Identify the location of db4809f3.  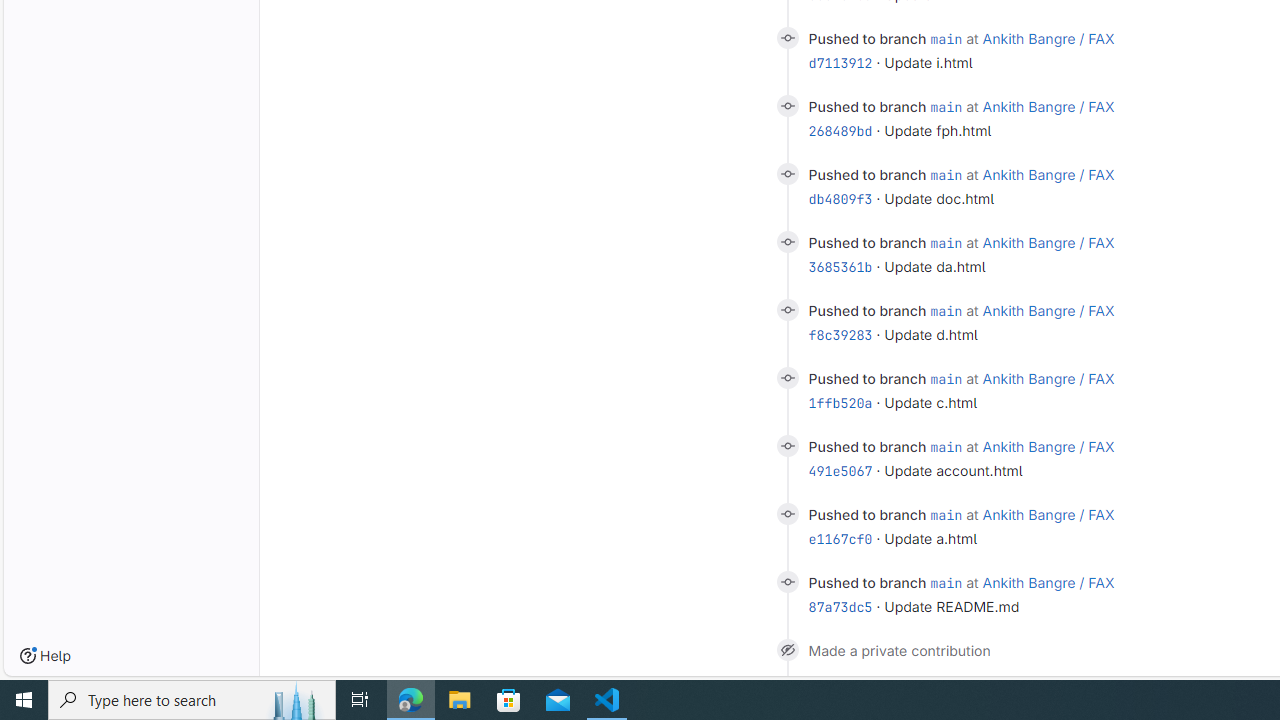
(840, 199).